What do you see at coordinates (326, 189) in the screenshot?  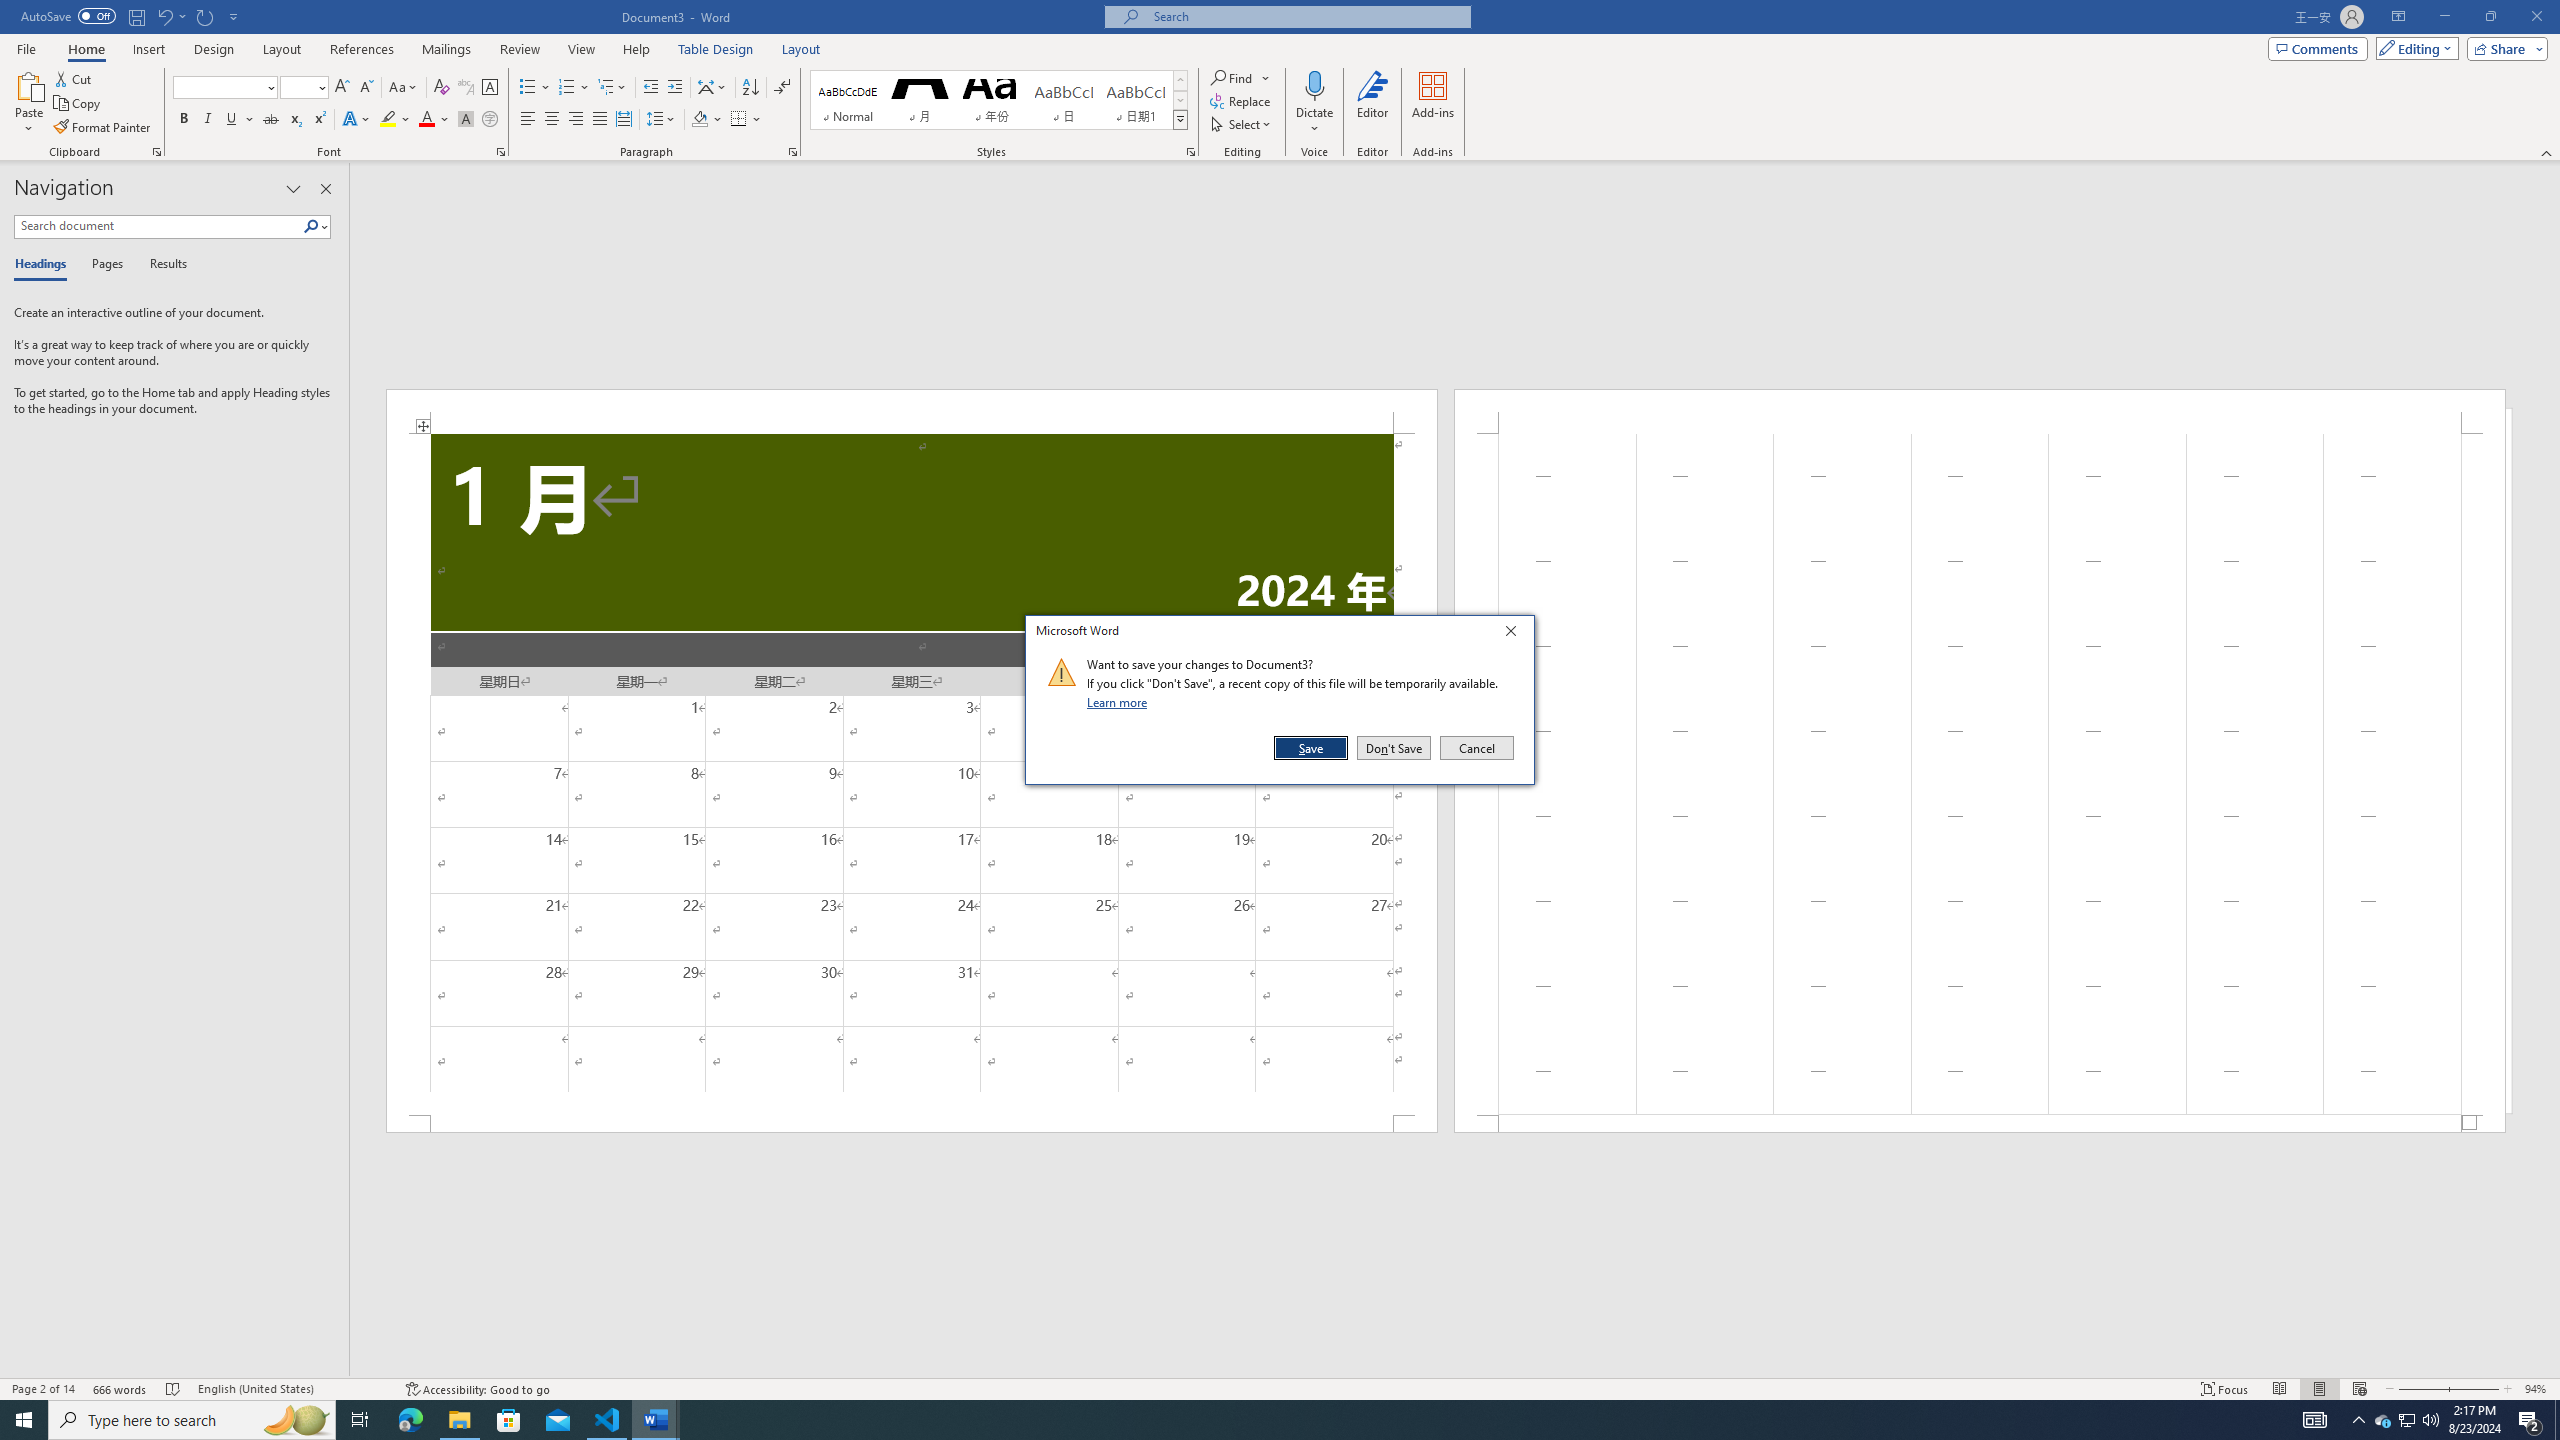 I see `Close pane` at bounding box center [326, 189].